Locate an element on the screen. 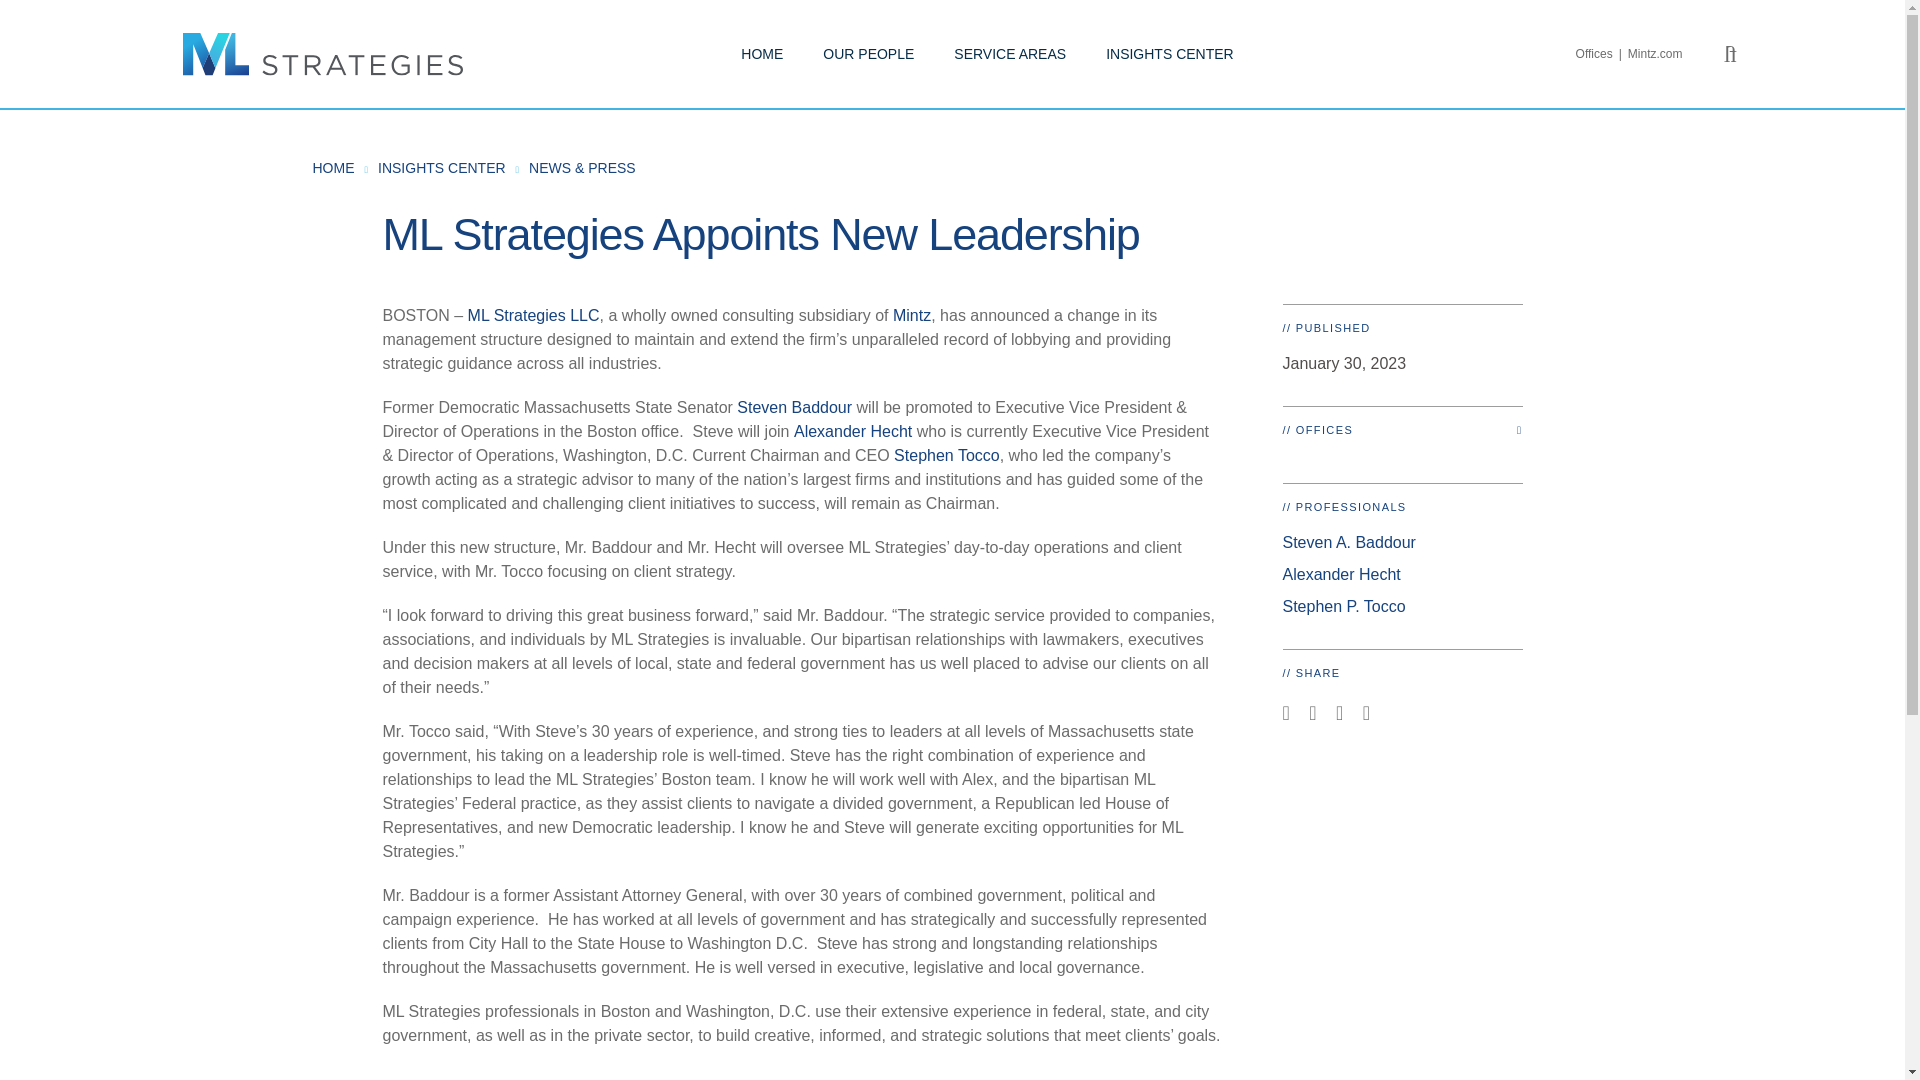 The image size is (1920, 1080). Stephen P. Tocco is located at coordinates (1344, 606).